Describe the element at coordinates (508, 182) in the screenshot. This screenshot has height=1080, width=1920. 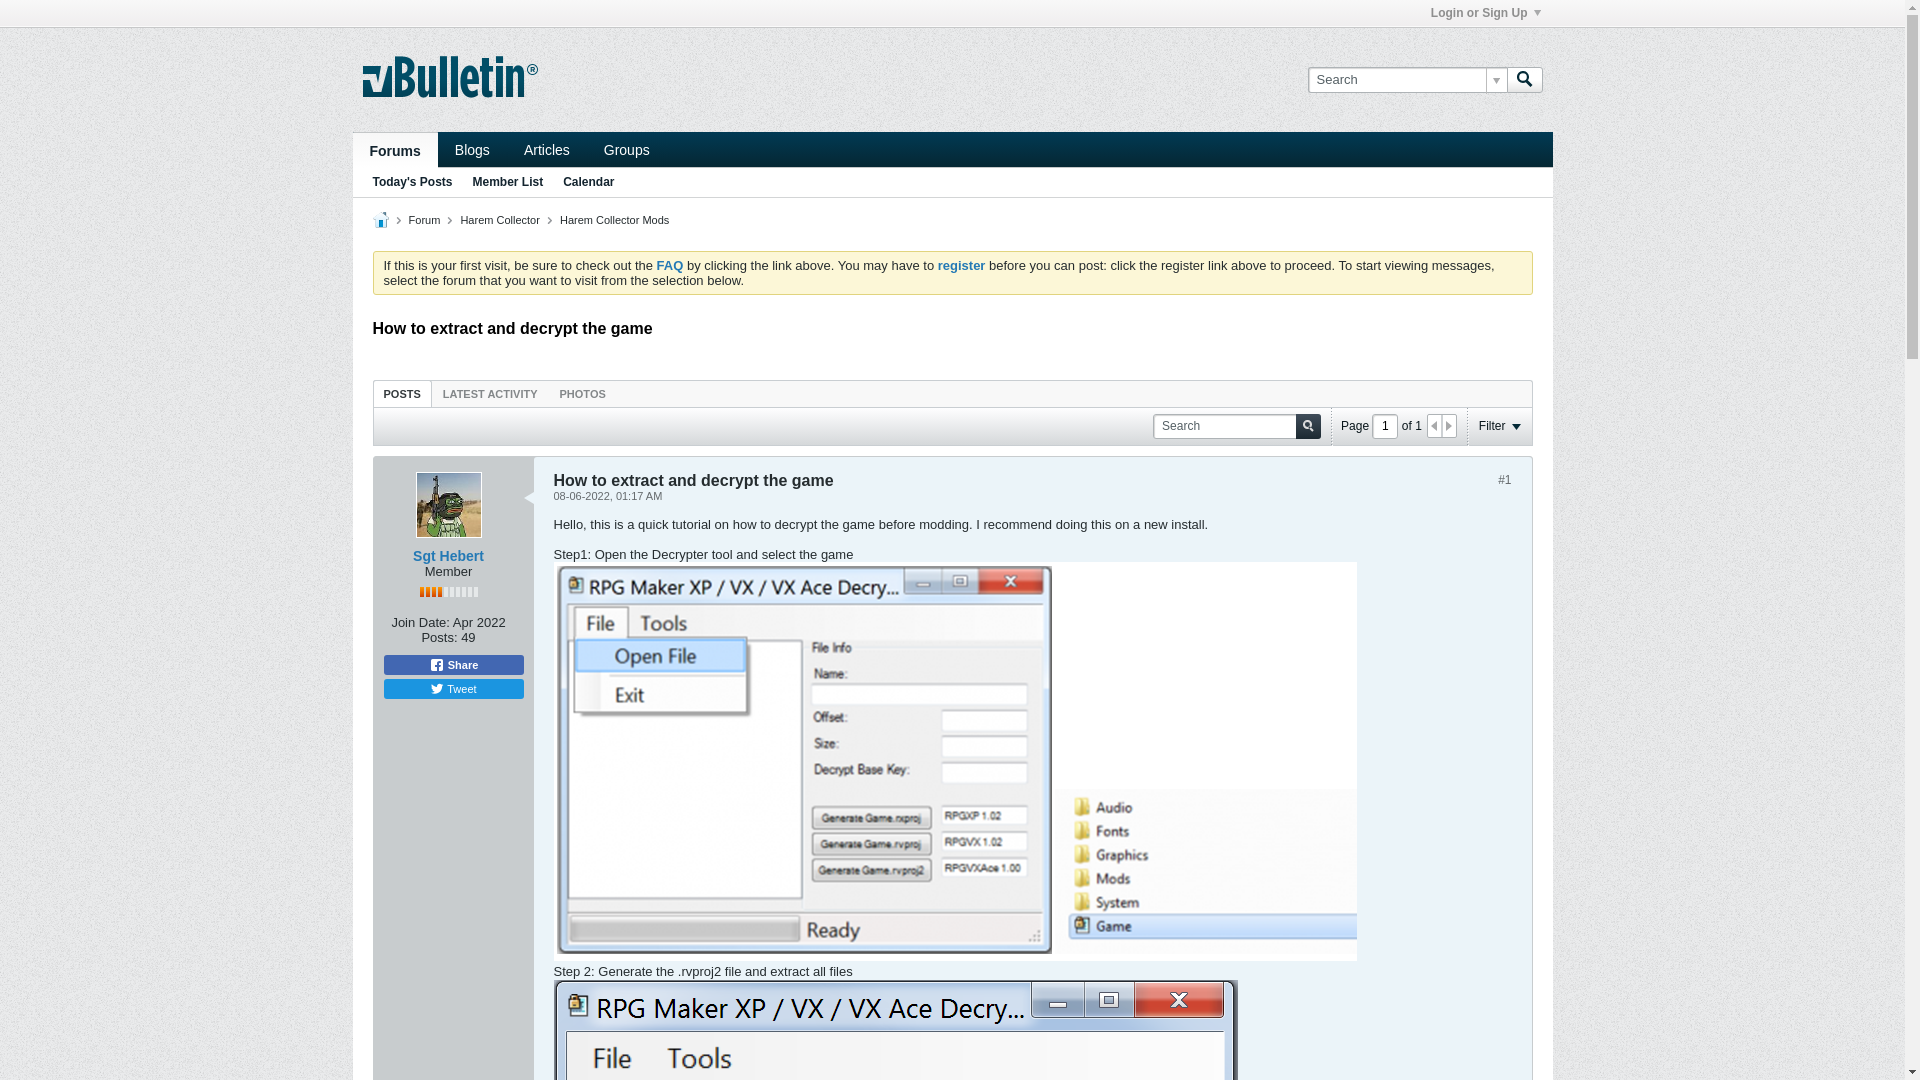
I see `Member List` at that location.